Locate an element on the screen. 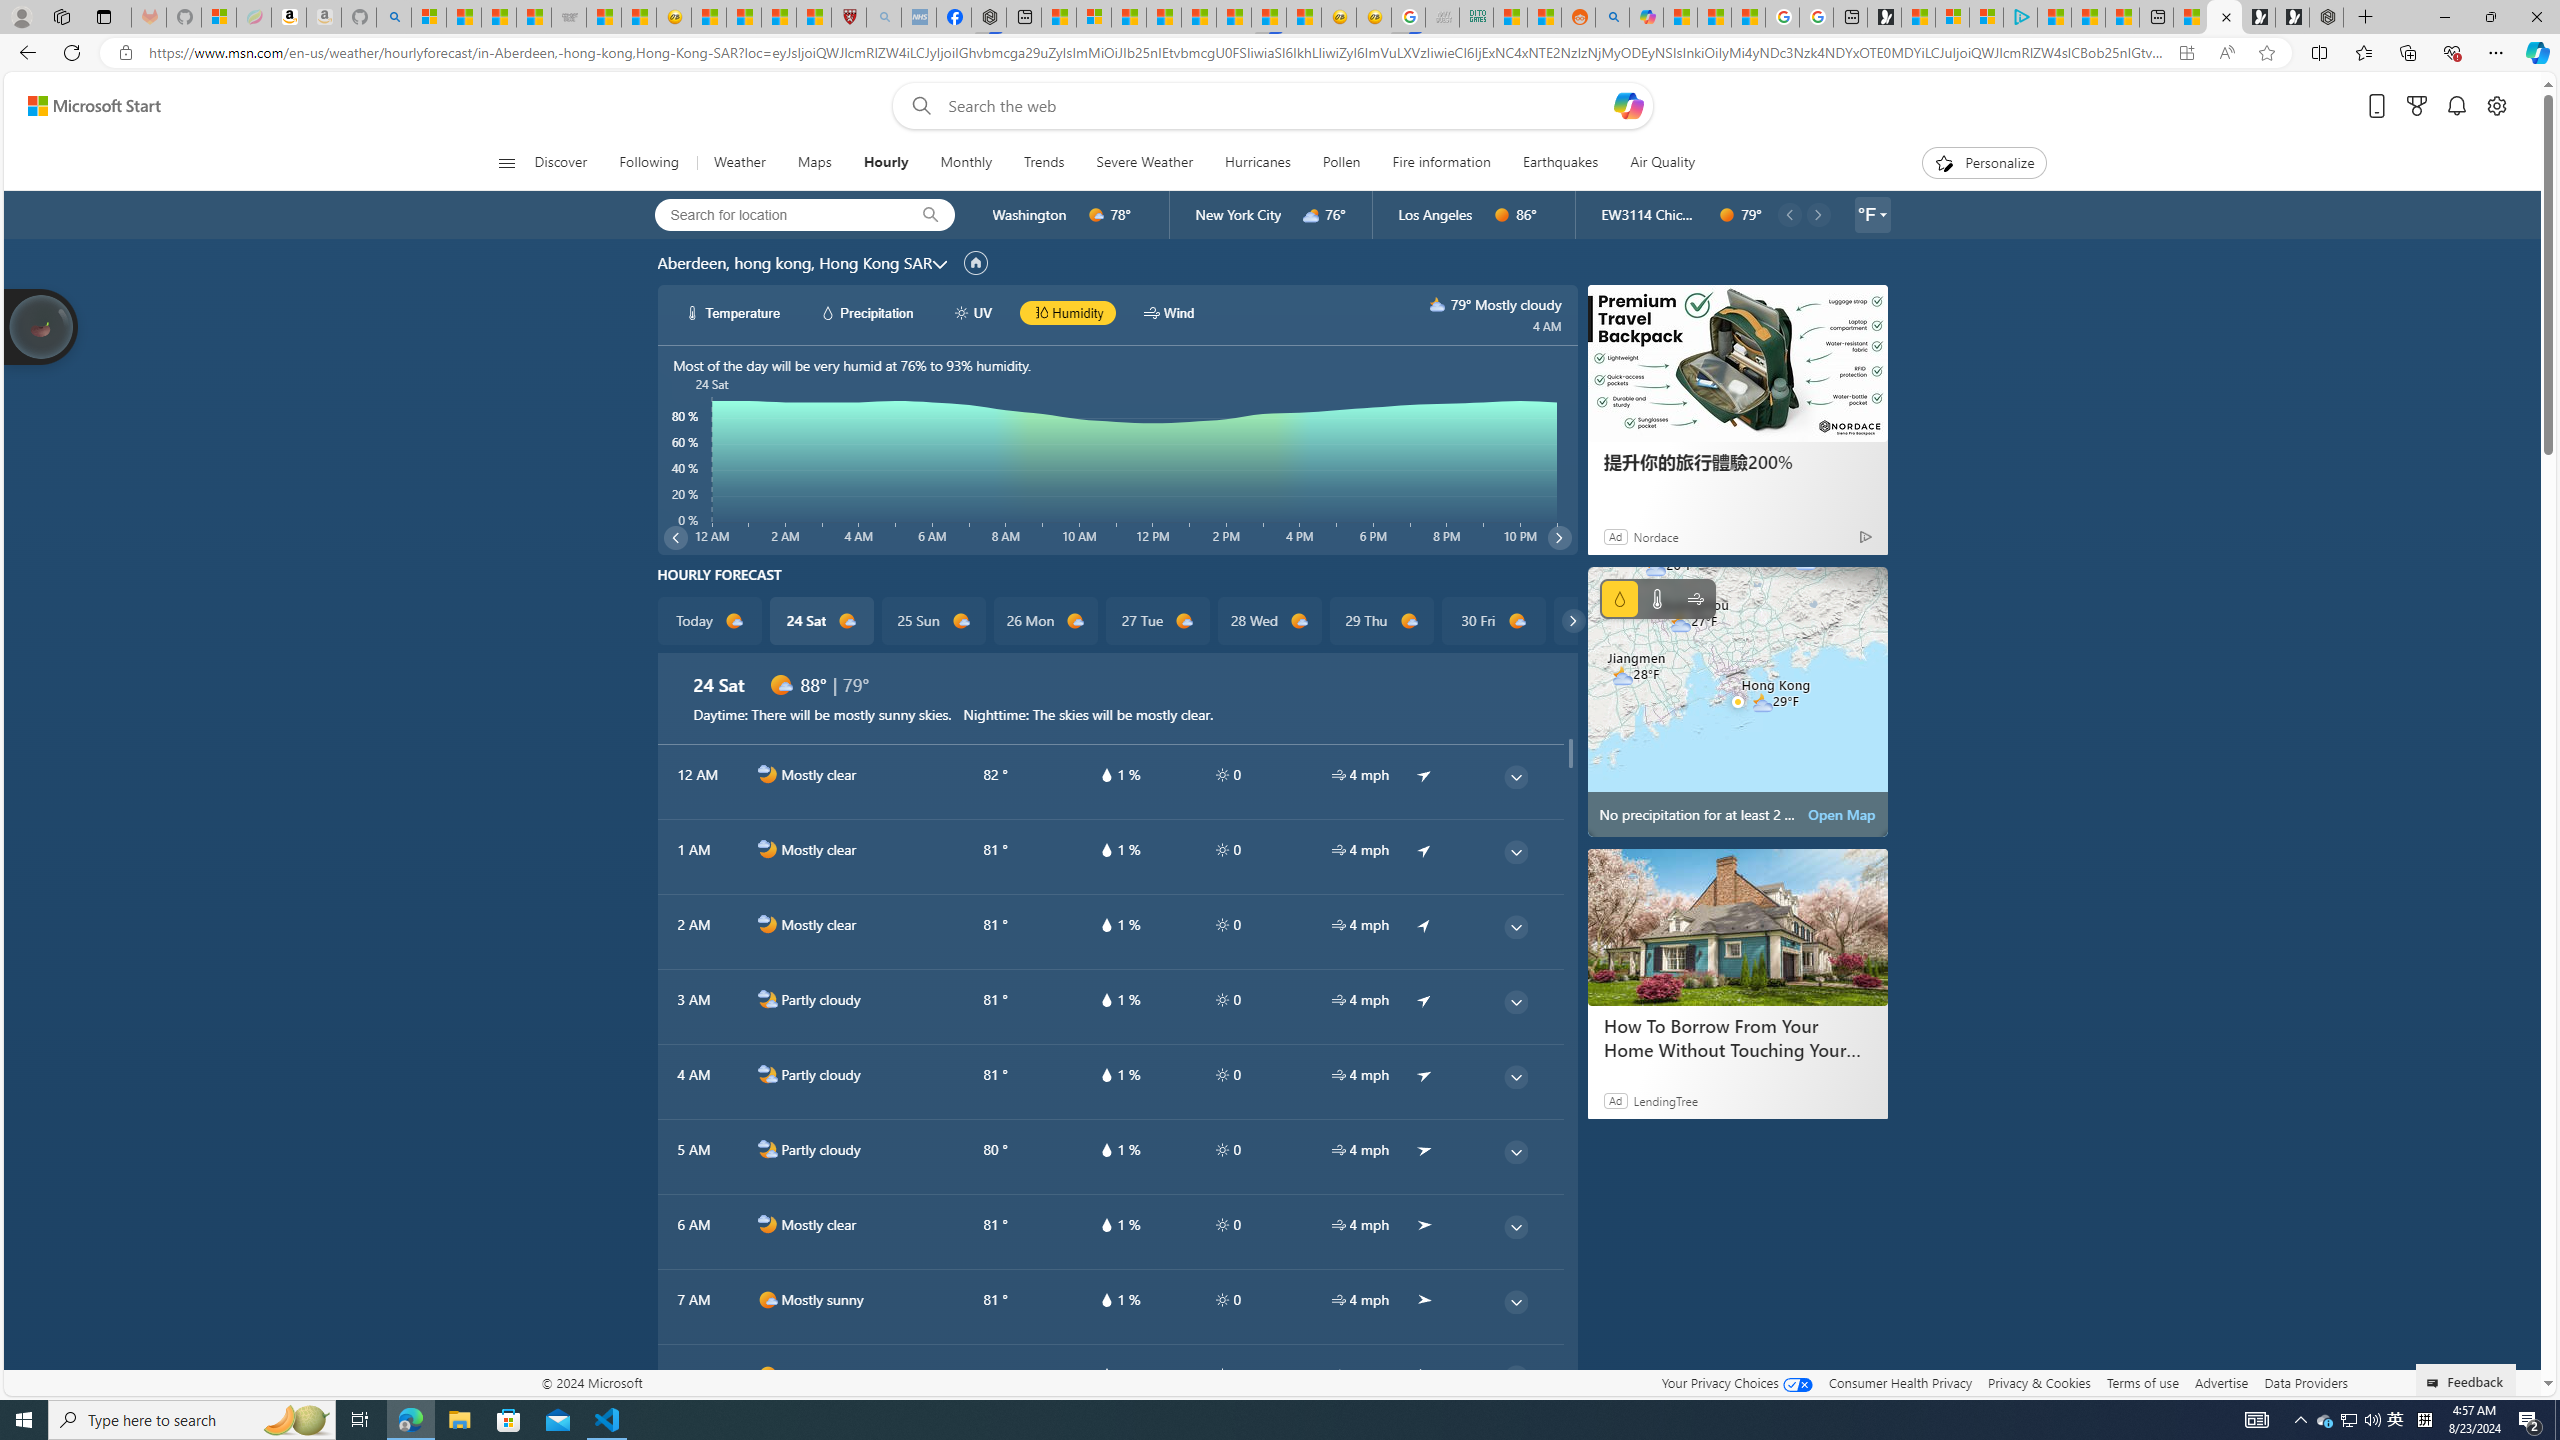 This screenshot has height=1440, width=2560. hourlyTable/drop is located at coordinates (1106, 1375).